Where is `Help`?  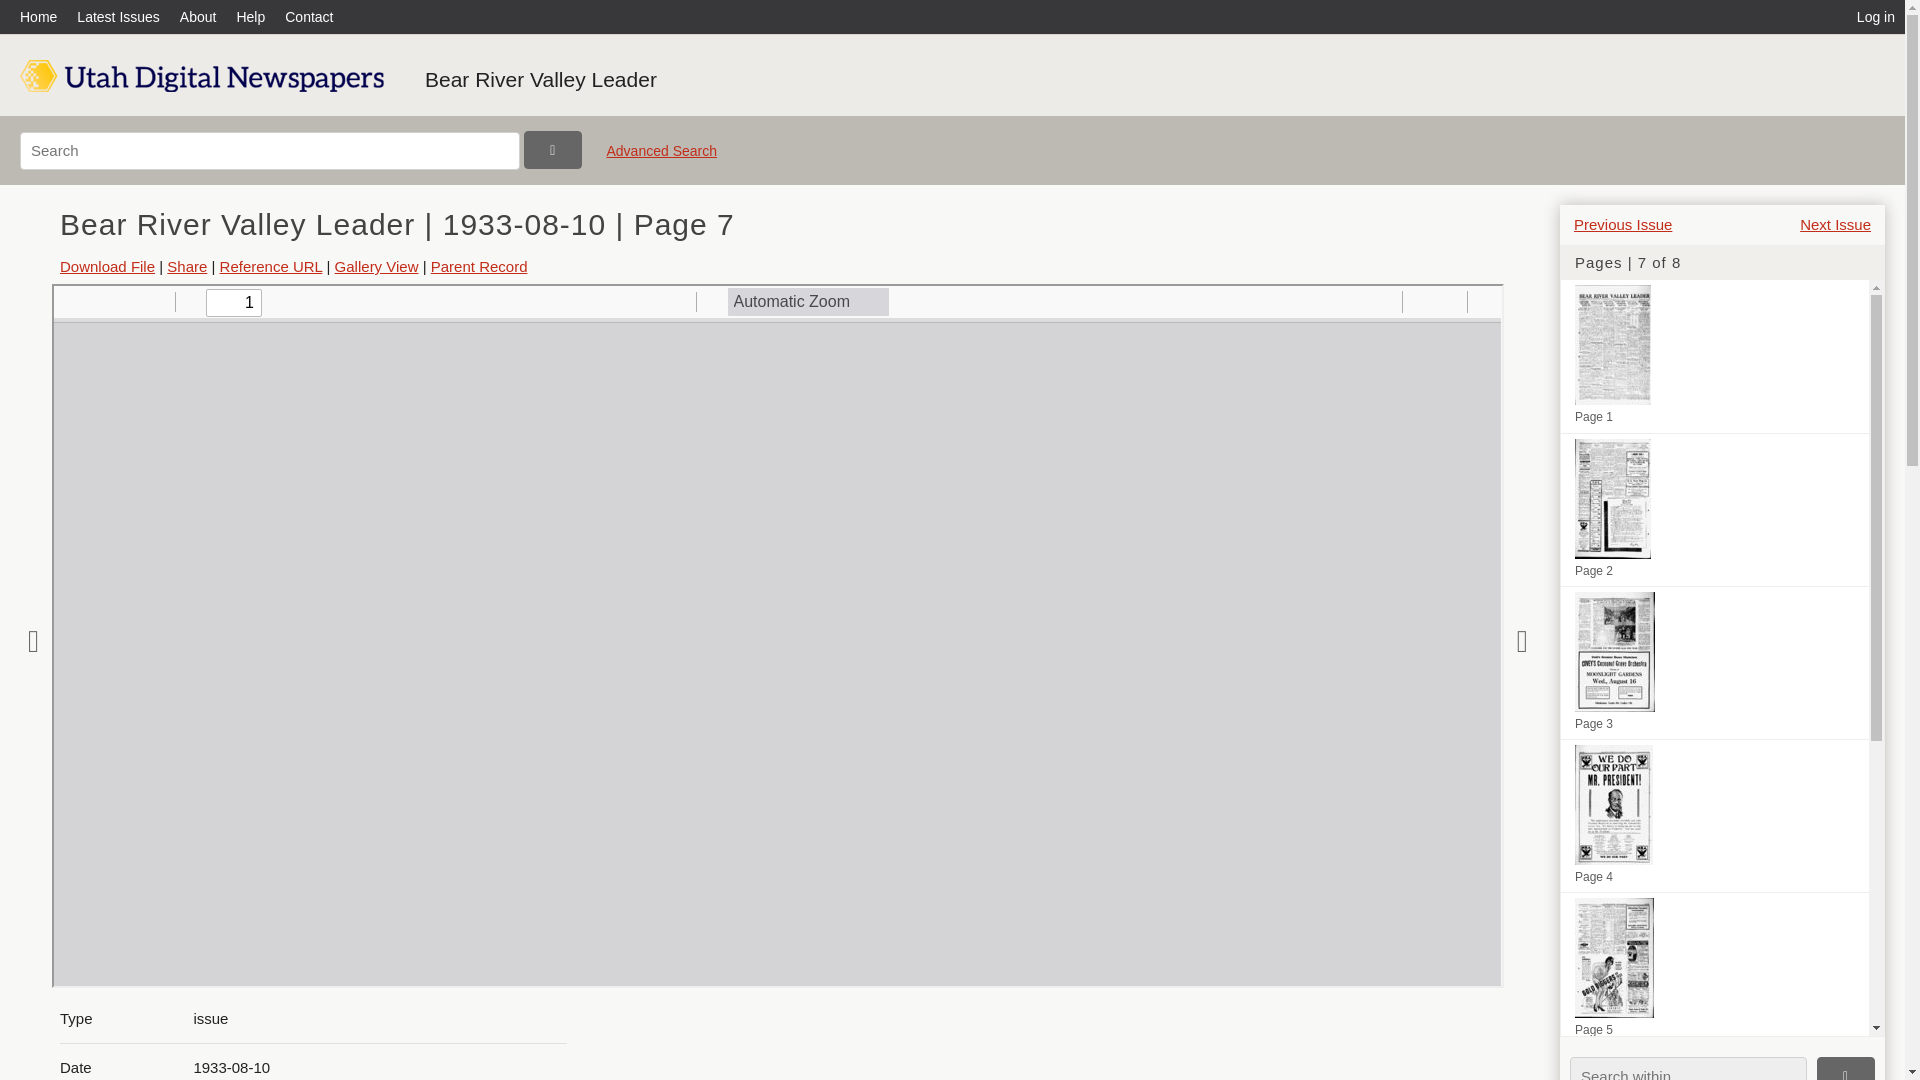
Help is located at coordinates (250, 16).